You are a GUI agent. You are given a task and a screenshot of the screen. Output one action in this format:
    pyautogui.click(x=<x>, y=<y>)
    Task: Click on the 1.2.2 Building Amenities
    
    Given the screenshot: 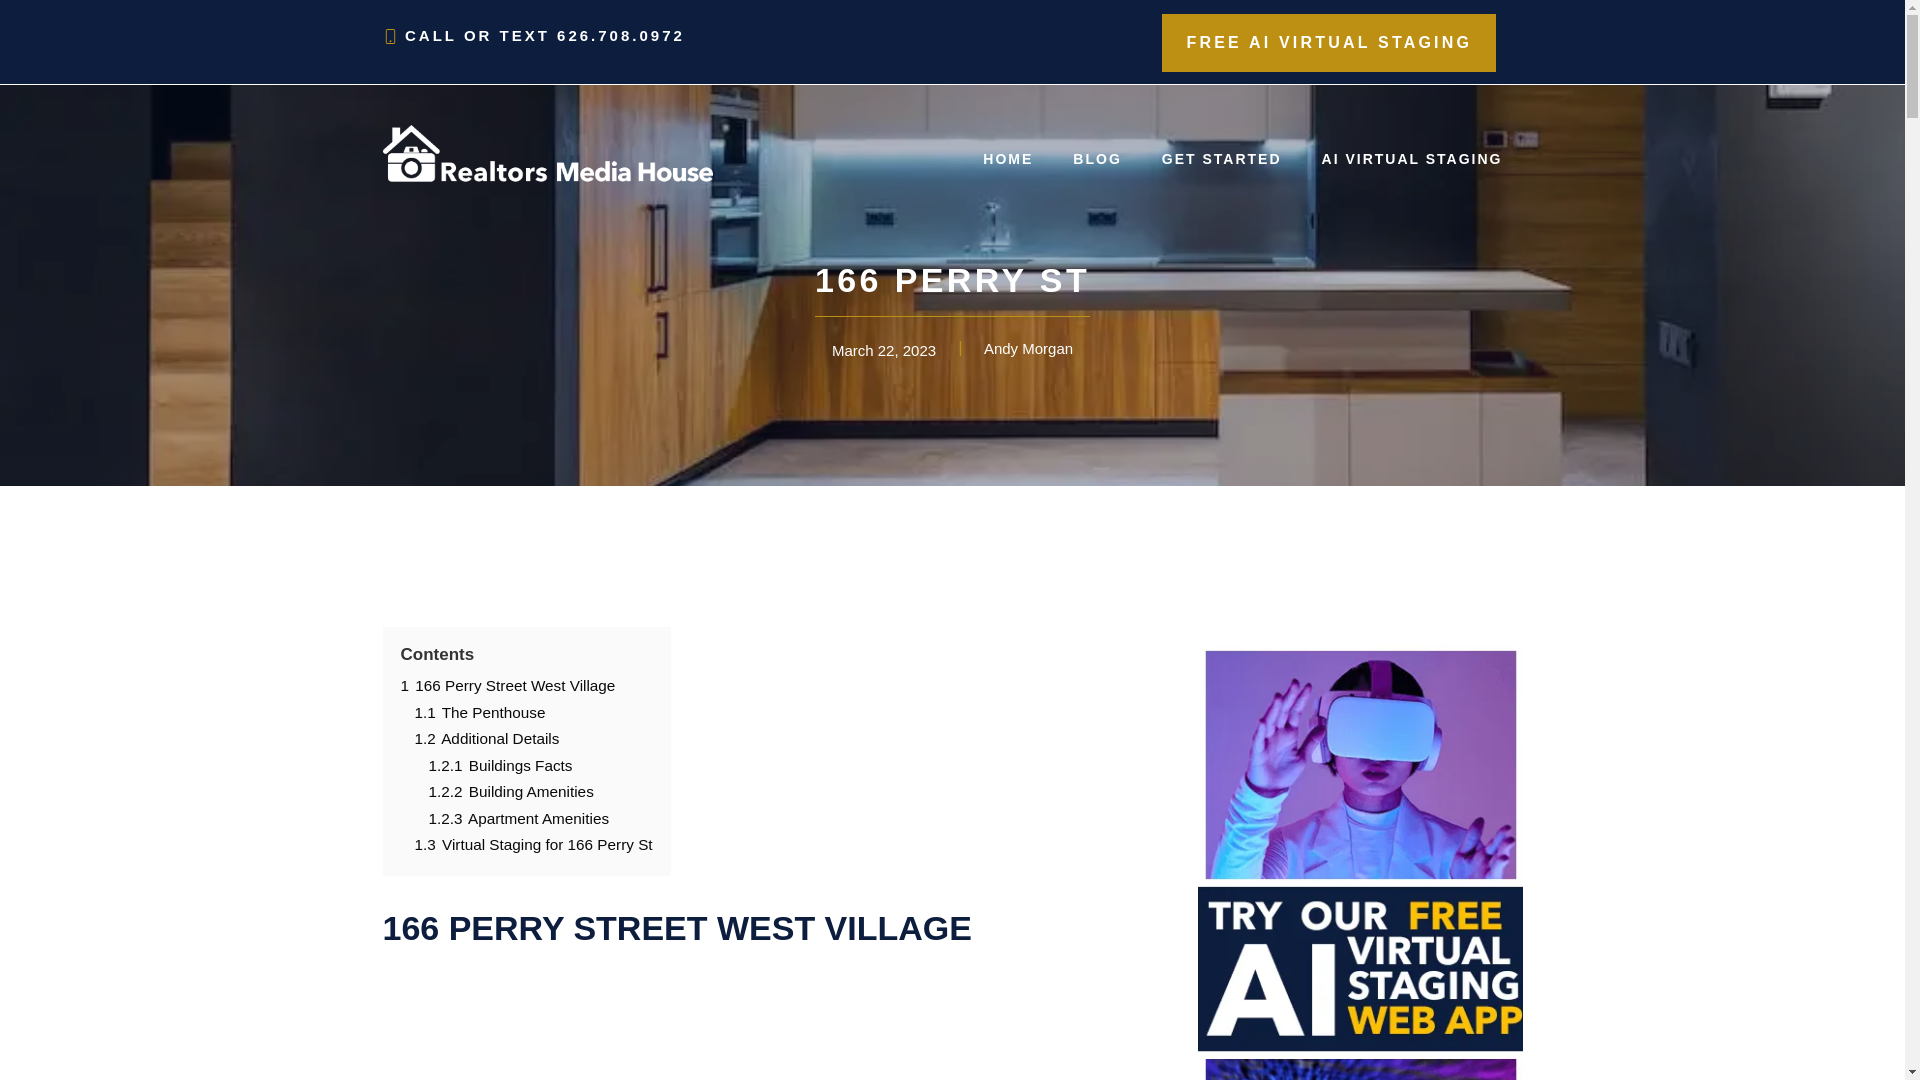 What is the action you would take?
    pyautogui.click(x=510, y=792)
    